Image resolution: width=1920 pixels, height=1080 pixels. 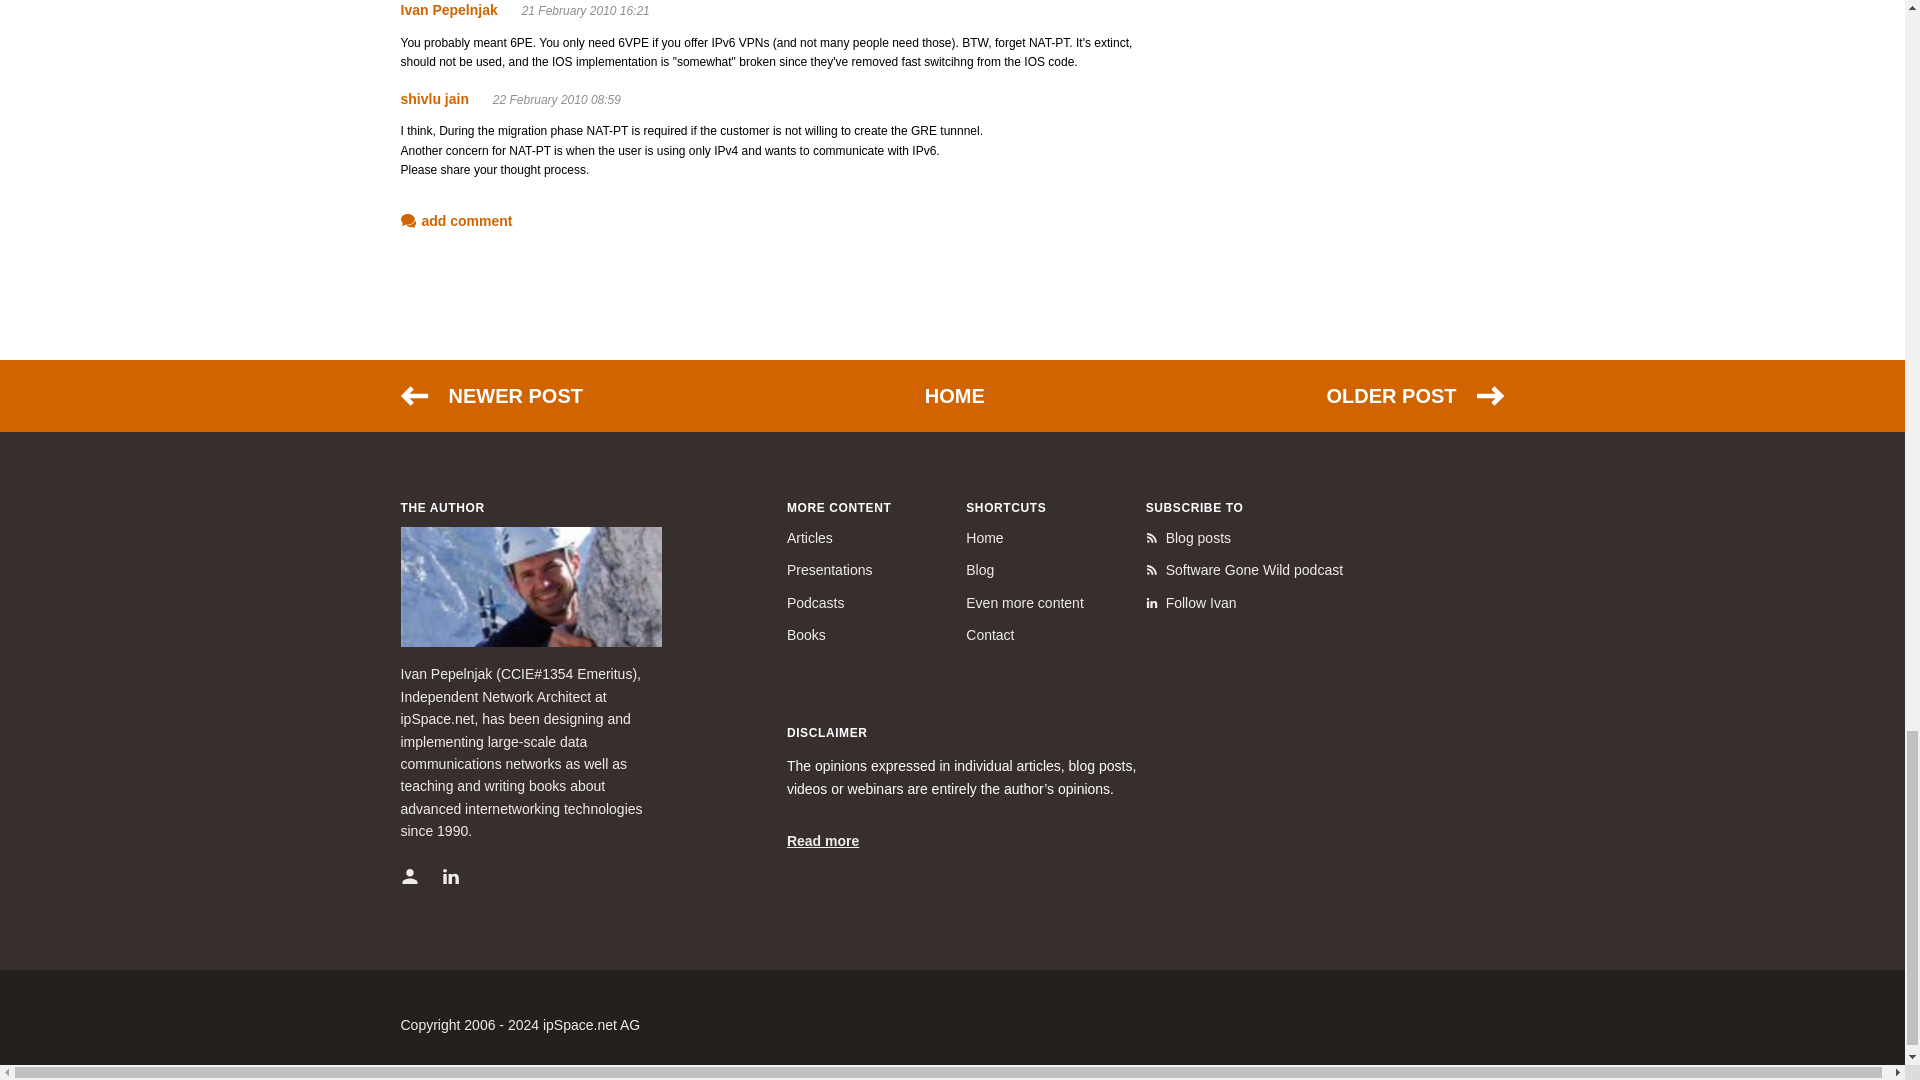 What do you see at coordinates (1414, 396) in the screenshot?
I see `Older Post` at bounding box center [1414, 396].